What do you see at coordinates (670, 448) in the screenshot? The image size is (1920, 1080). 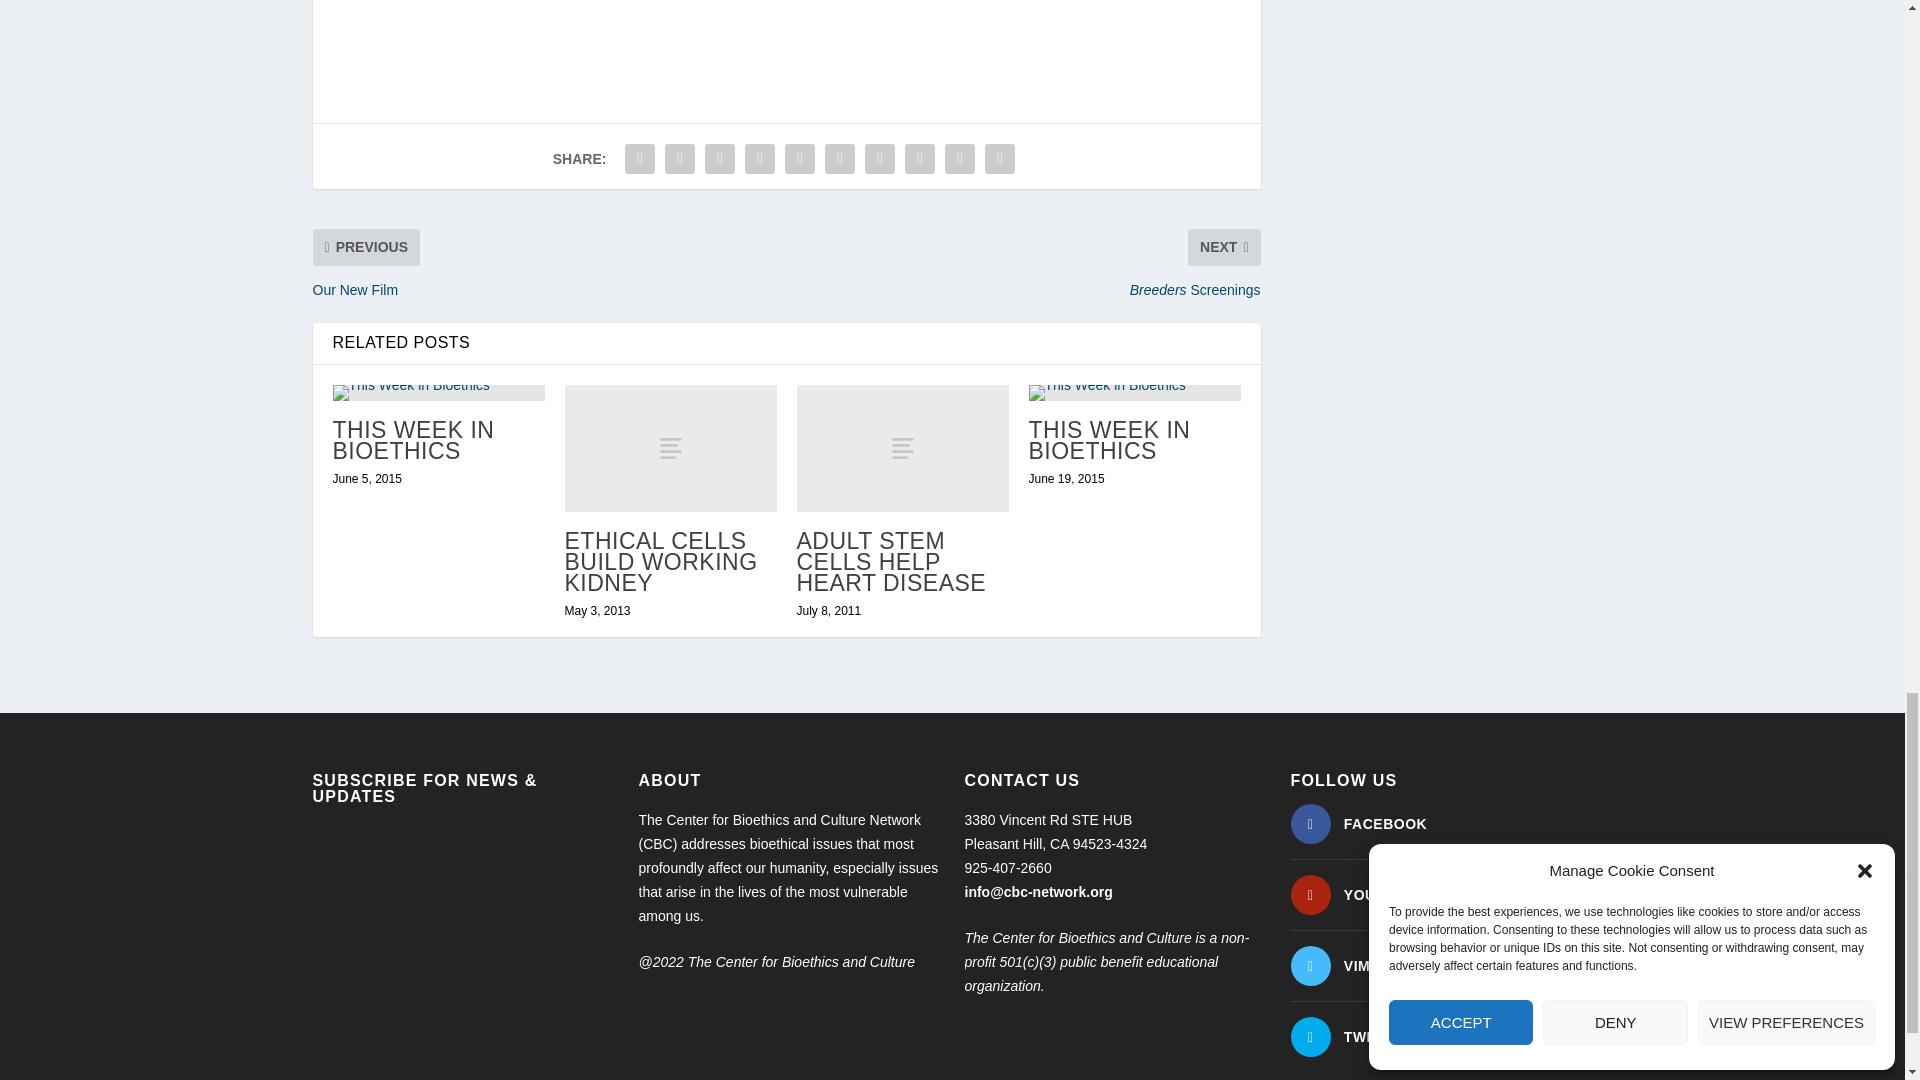 I see `Ethical Cells Build Working Kidney` at bounding box center [670, 448].